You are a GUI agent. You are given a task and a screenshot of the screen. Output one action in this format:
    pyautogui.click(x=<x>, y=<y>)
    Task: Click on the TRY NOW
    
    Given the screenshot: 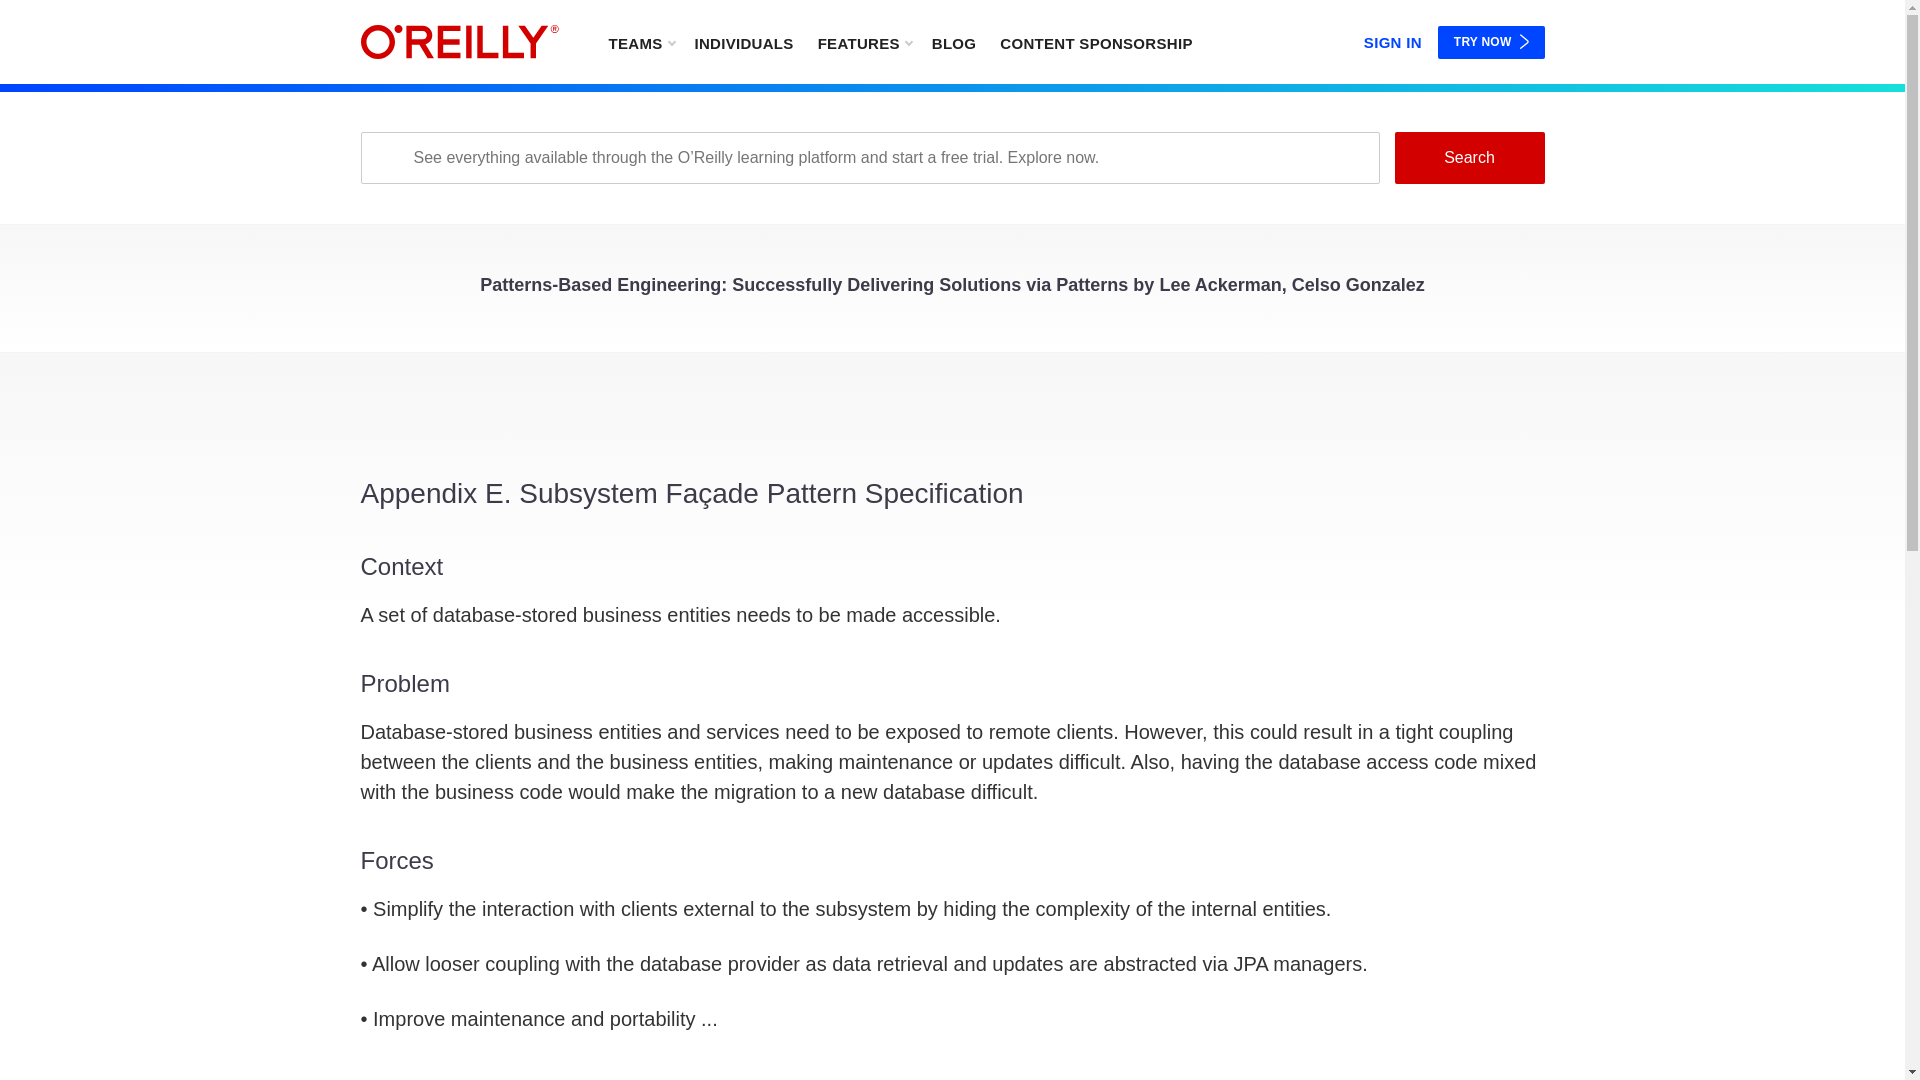 What is the action you would take?
    pyautogui.click(x=1492, y=42)
    